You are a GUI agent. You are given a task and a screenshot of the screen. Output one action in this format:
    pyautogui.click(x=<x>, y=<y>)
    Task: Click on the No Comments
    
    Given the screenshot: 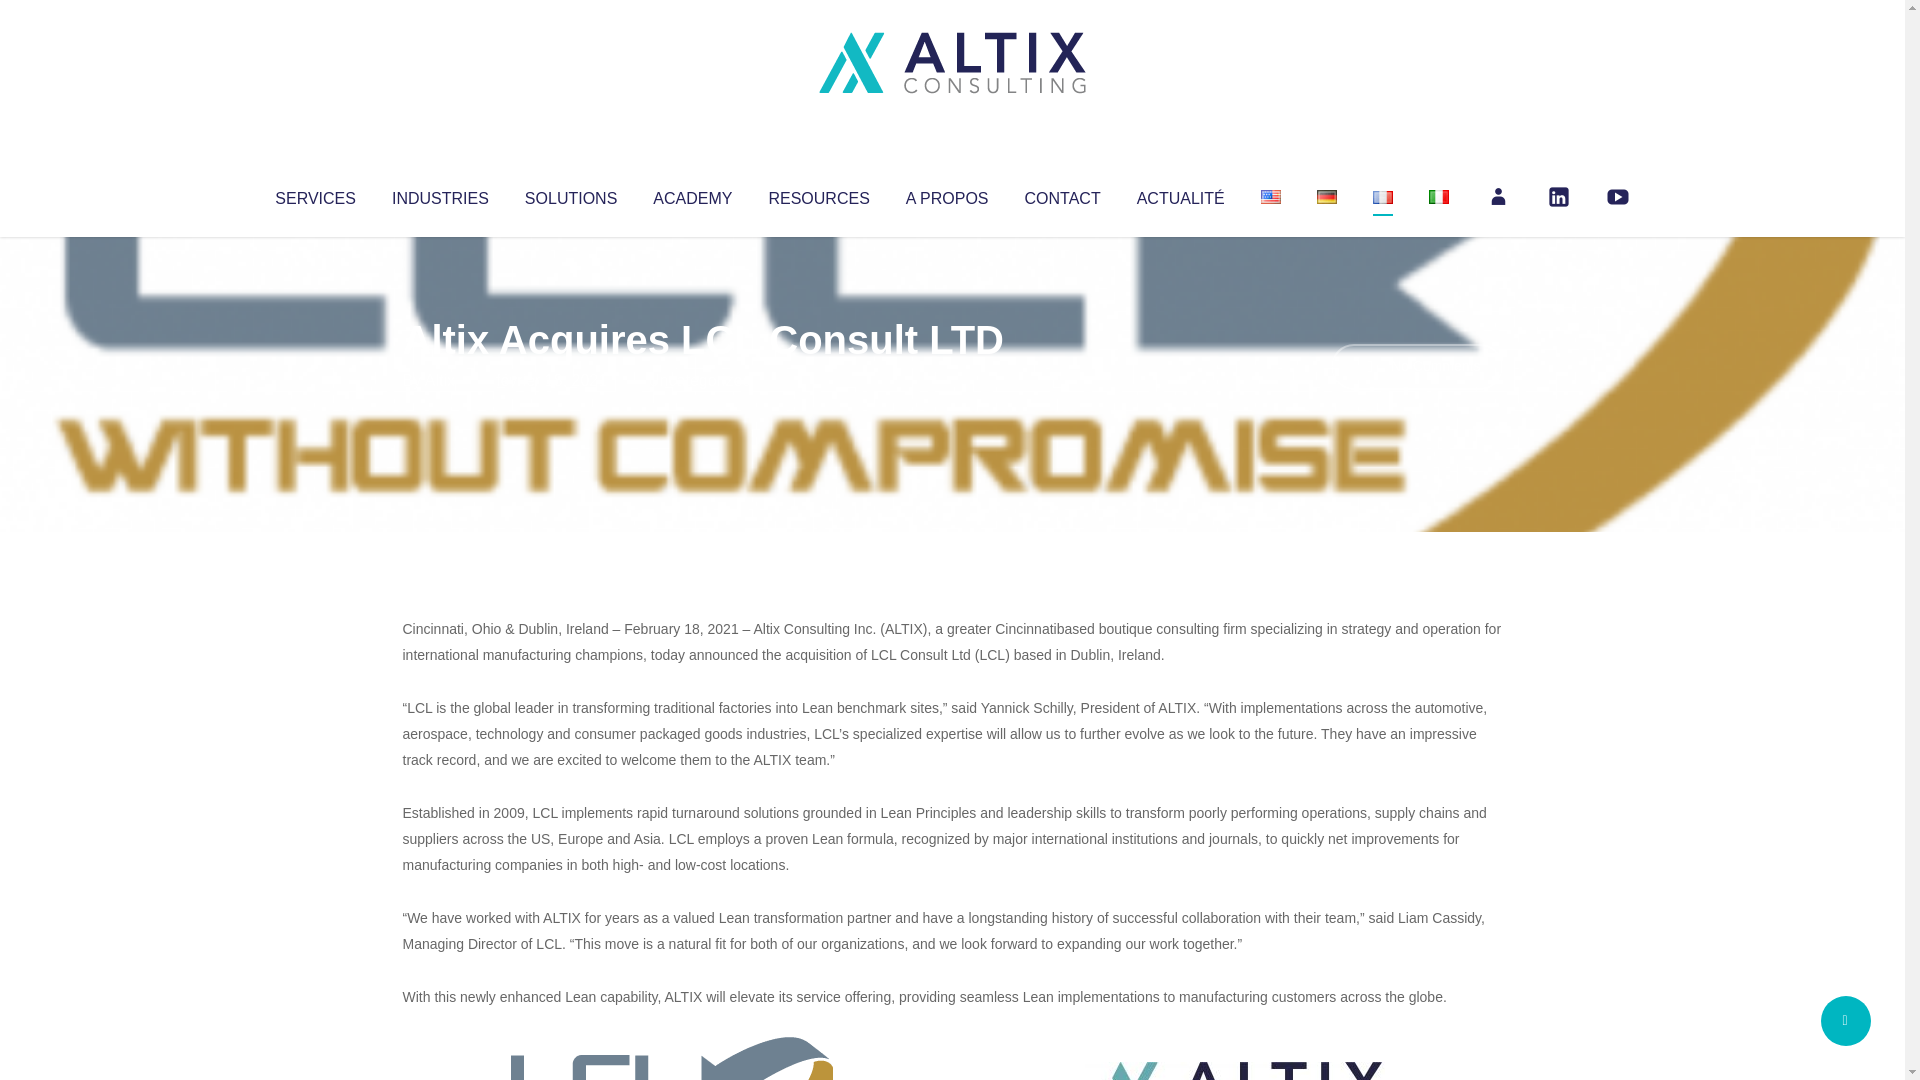 What is the action you would take?
    pyautogui.click(x=1416, y=366)
    